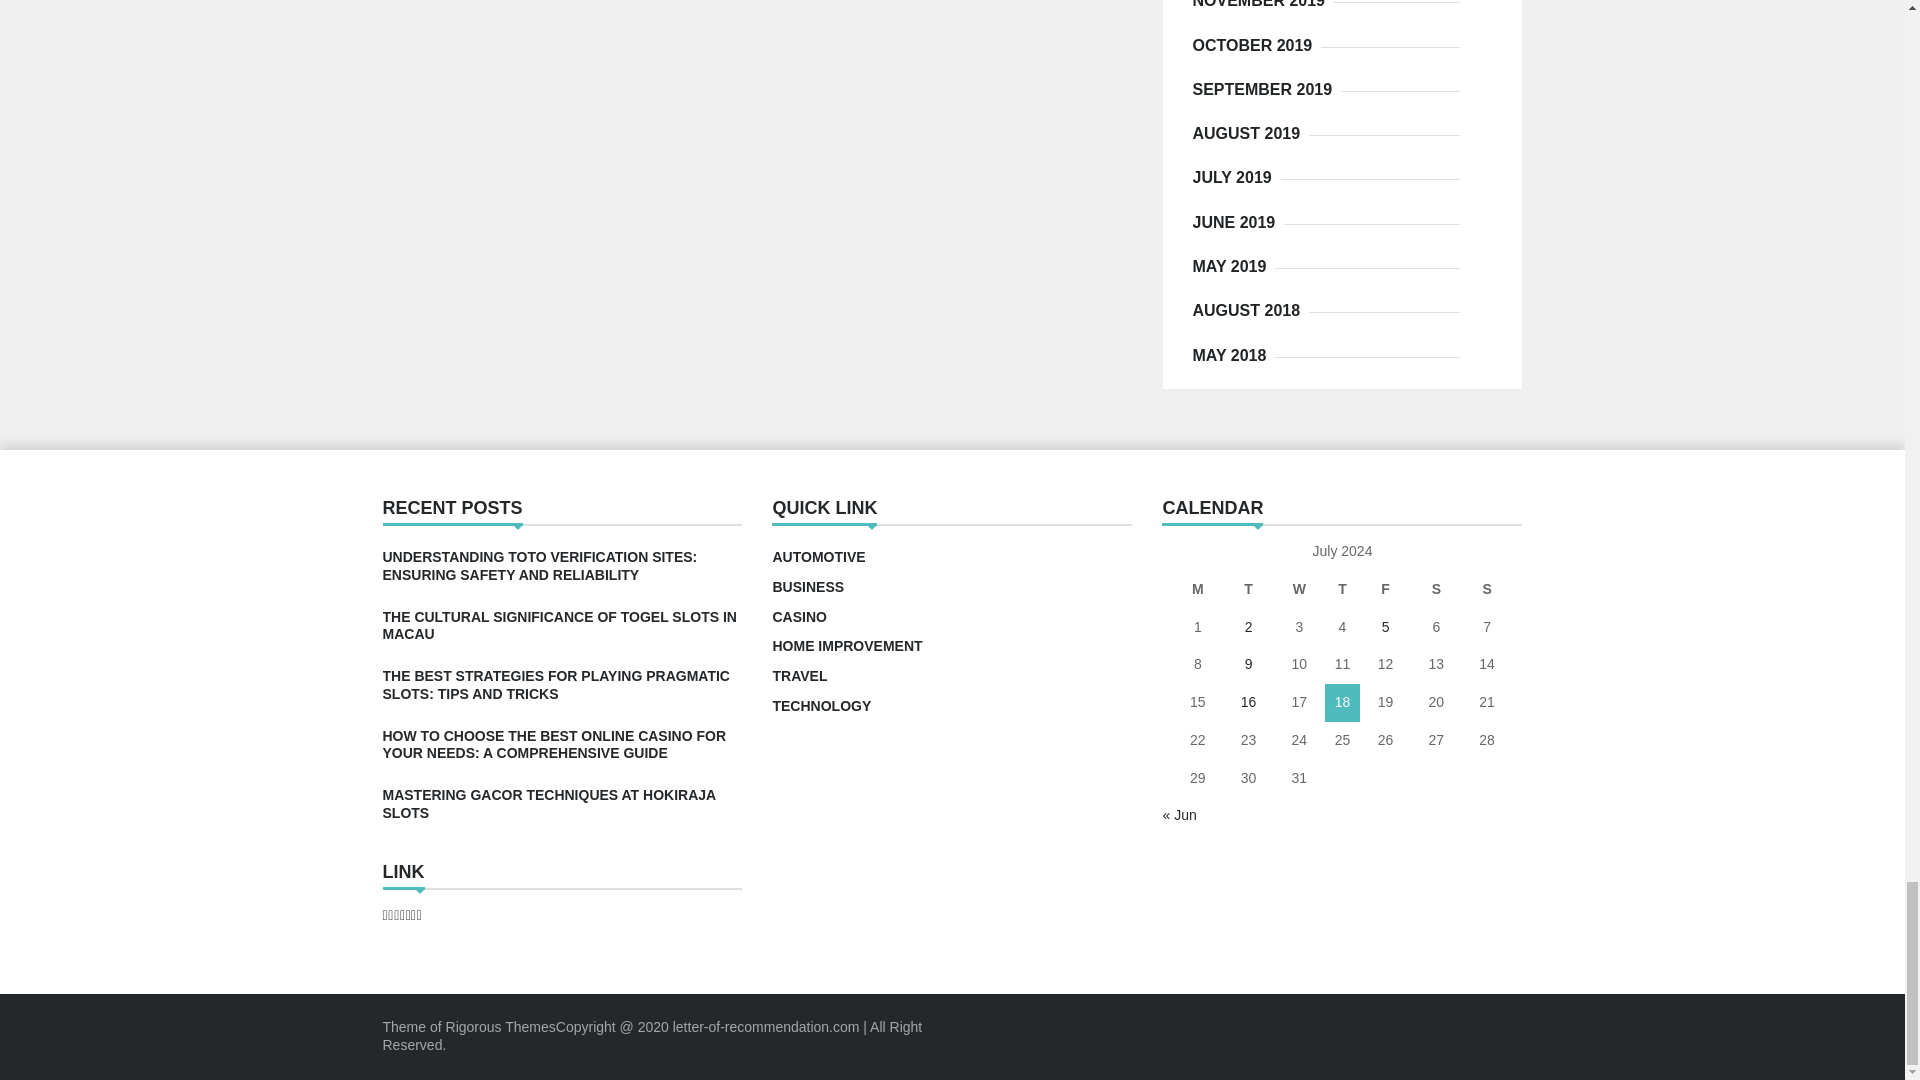 The height and width of the screenshot is (1080, 1920). Describe the element at coordinates (1385, 590) in the screenshot. I see `Friday` at that location.